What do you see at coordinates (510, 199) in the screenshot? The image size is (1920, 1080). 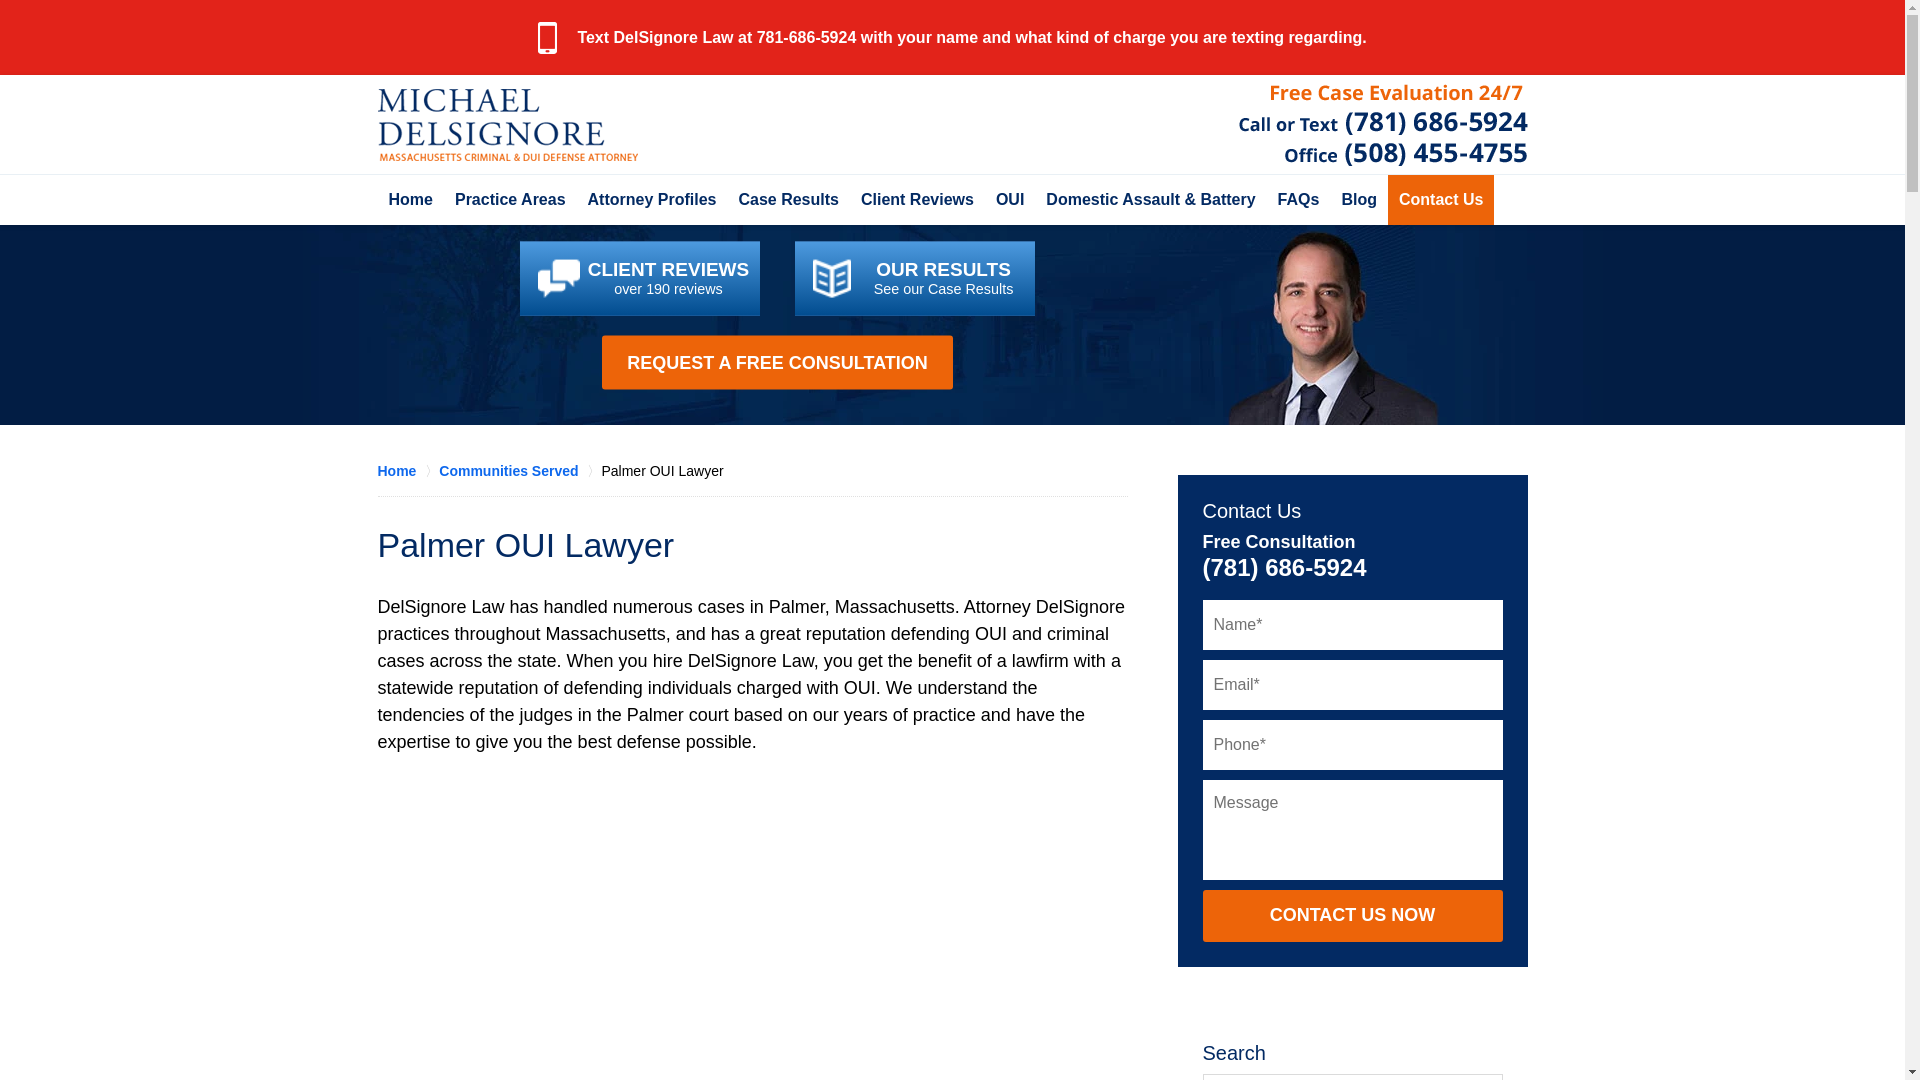 I see `Practice Areas` at bounding box center [510, 199].